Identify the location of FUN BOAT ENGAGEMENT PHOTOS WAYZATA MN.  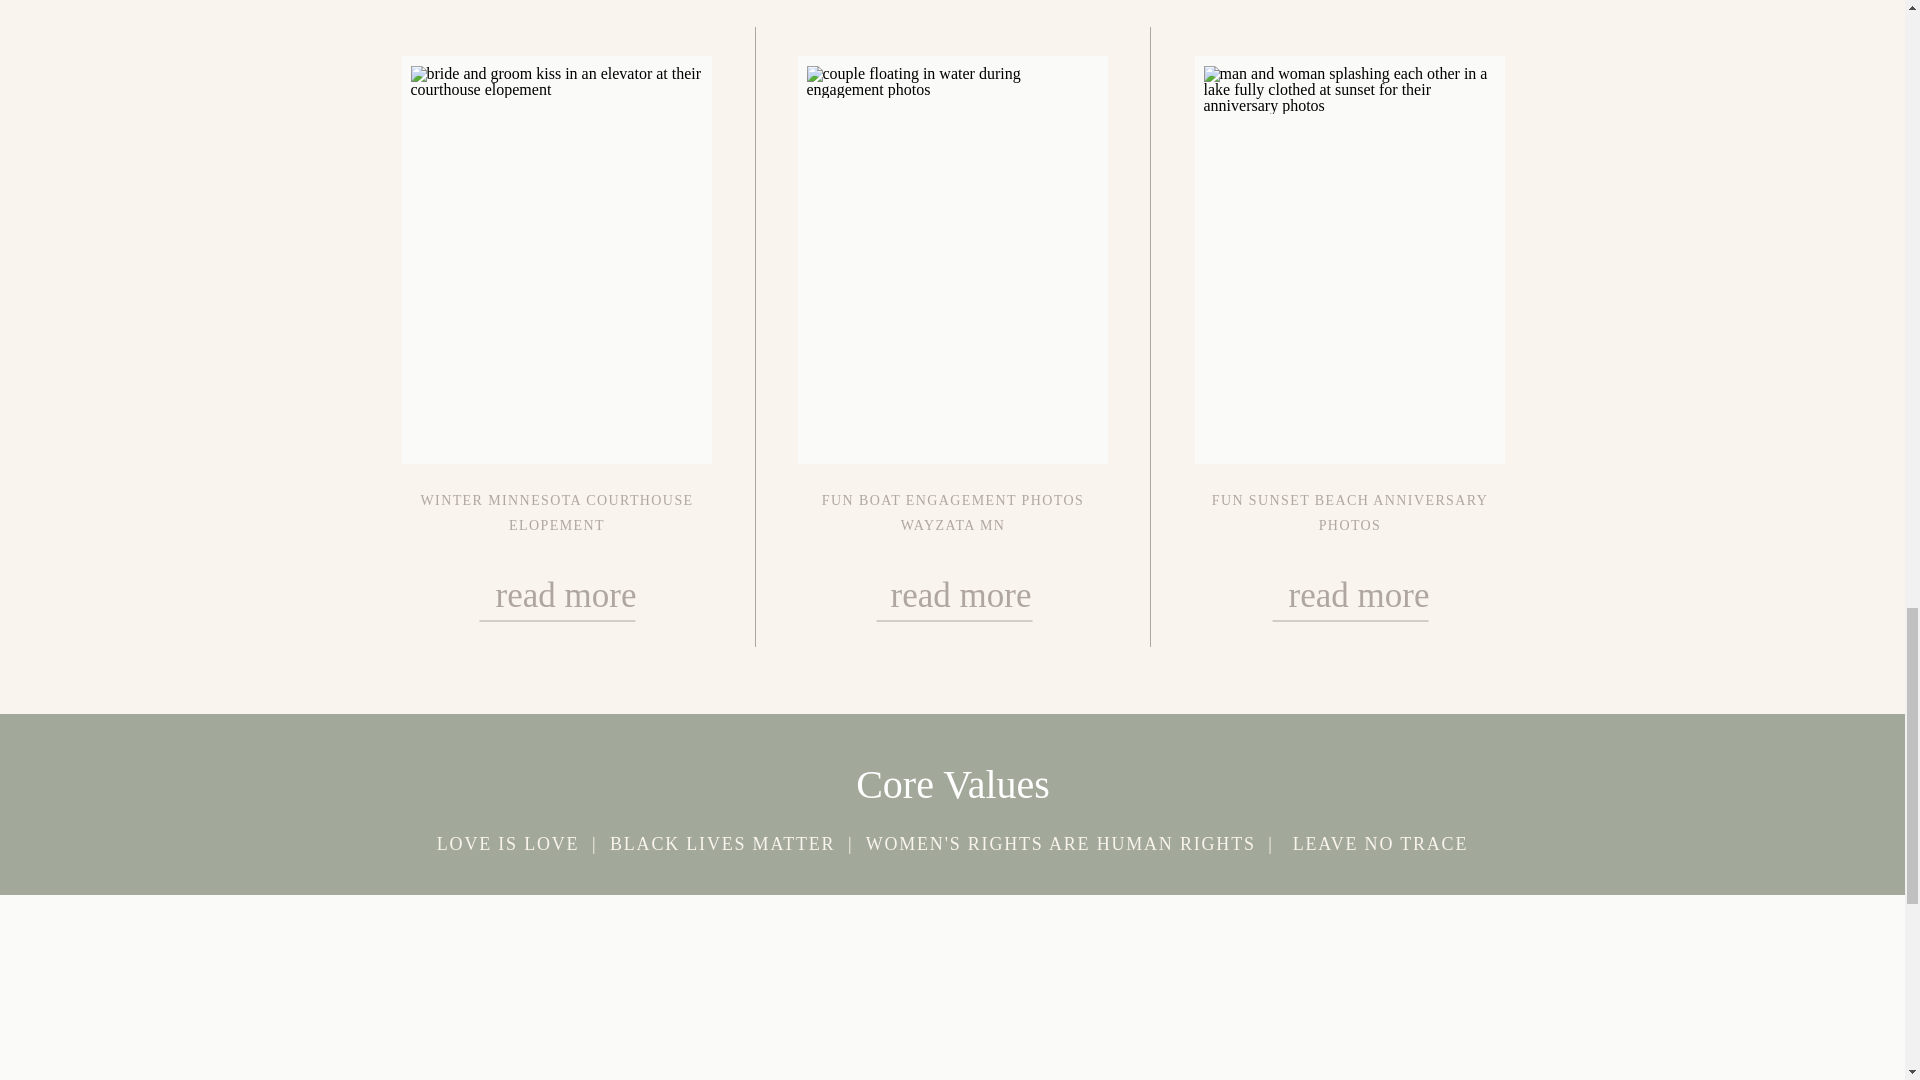
(952, 512).